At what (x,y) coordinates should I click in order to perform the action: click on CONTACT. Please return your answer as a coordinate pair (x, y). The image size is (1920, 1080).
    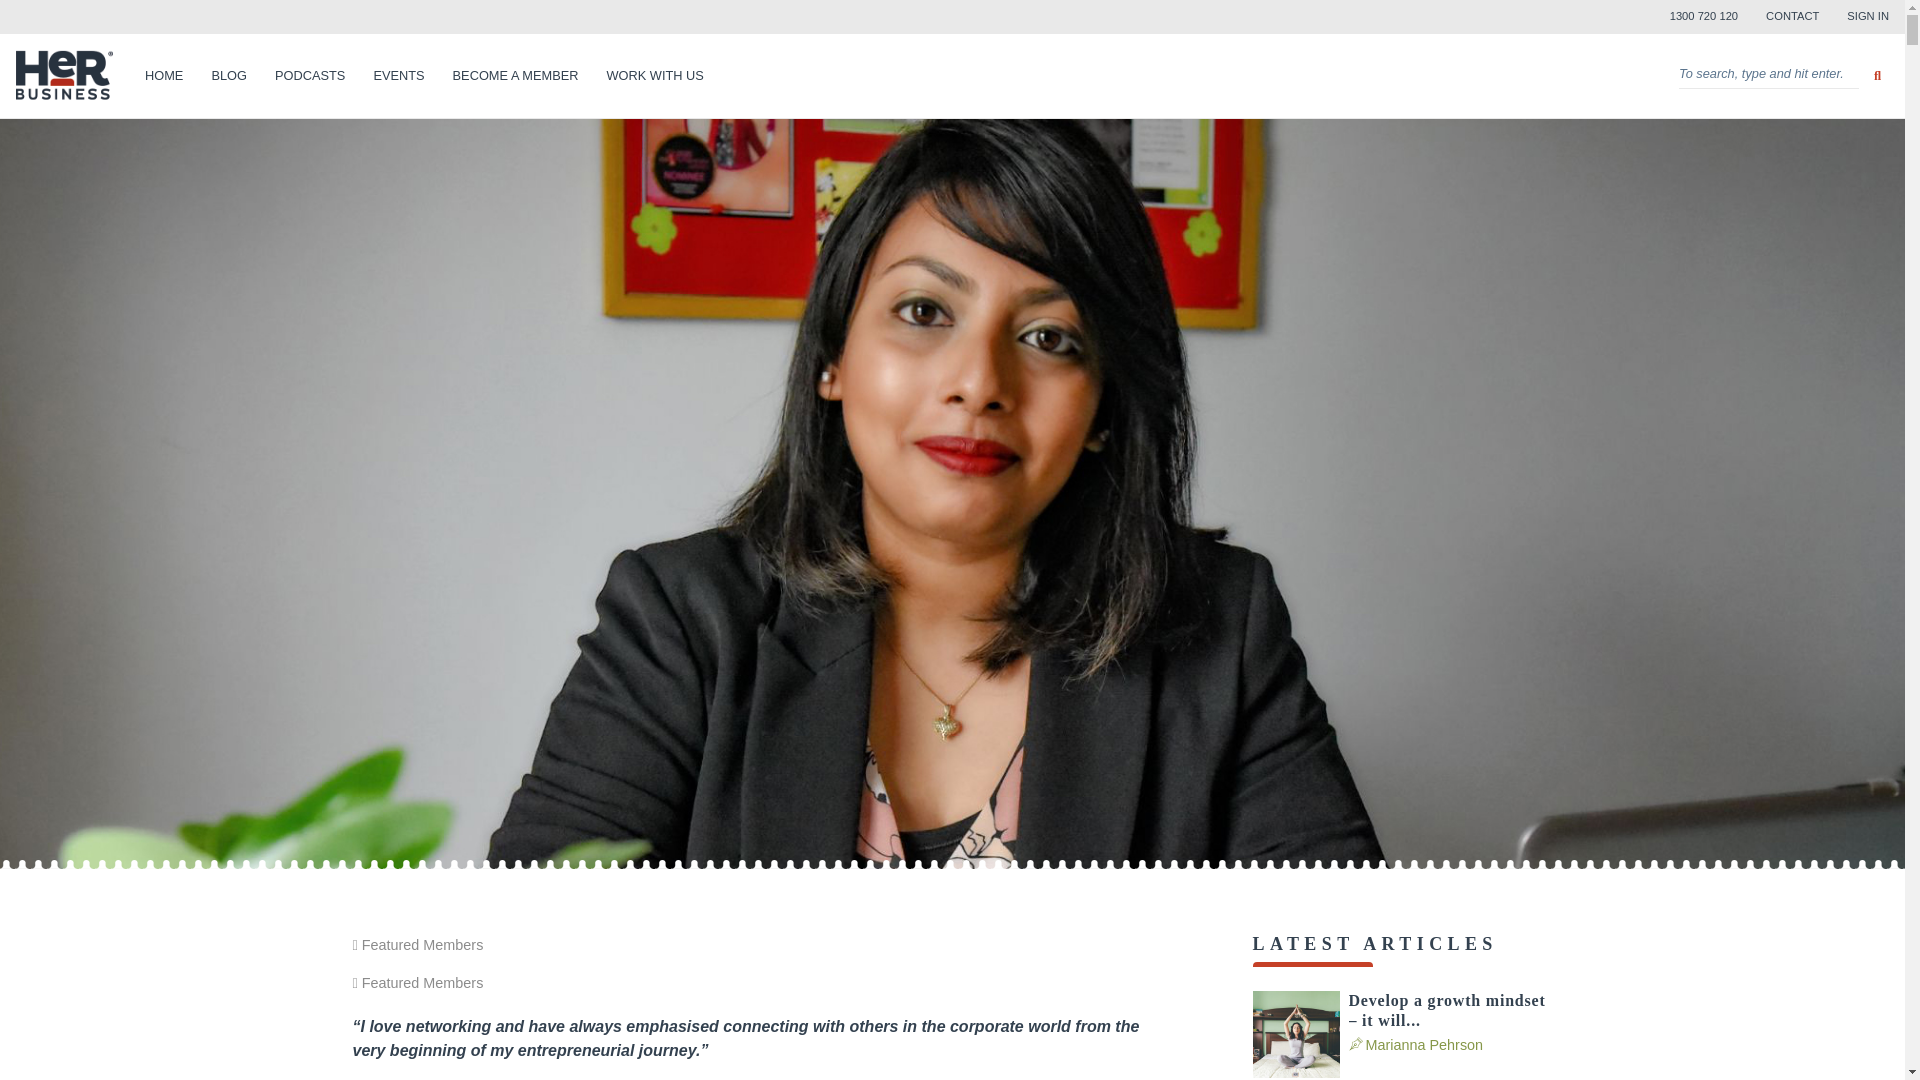
    Looking at the image, I should click on (1792, 16).